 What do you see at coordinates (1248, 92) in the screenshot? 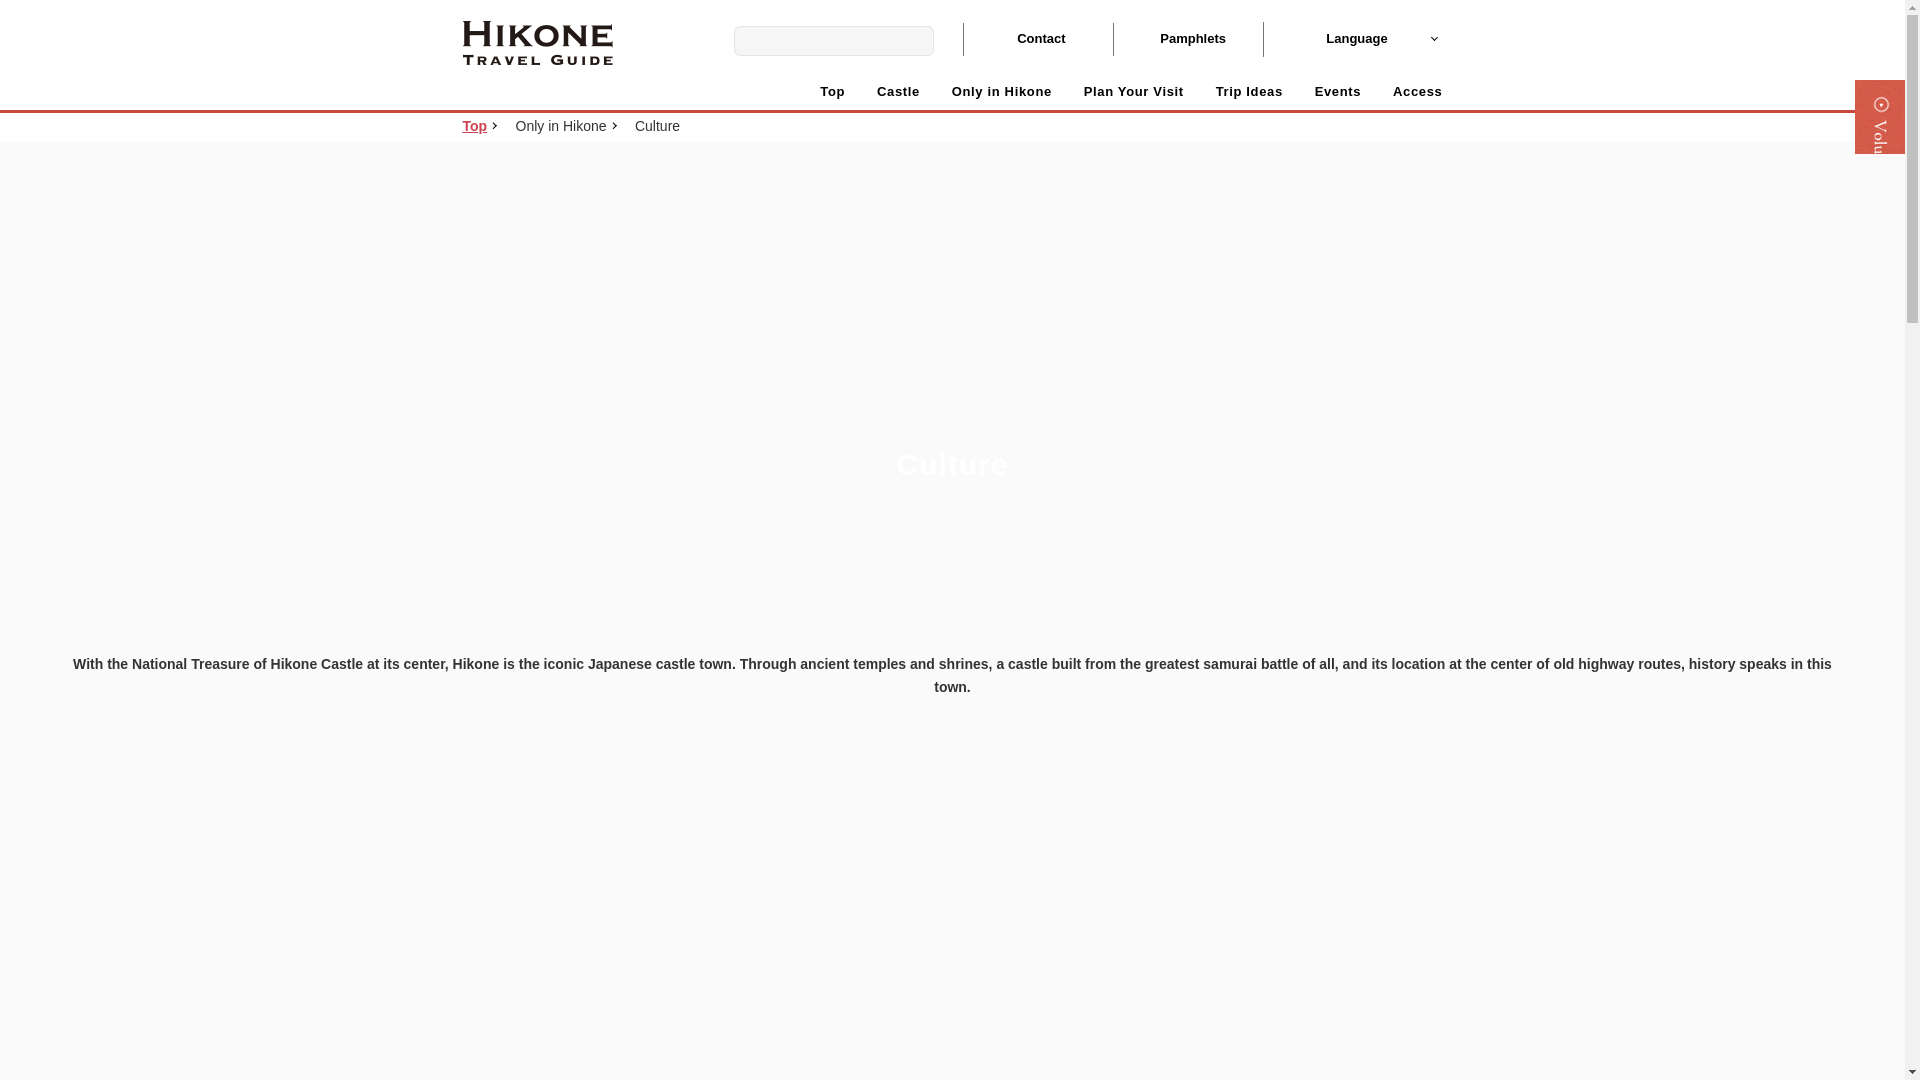
I see `Trip Ideas` at bounding box center [1248, 92].